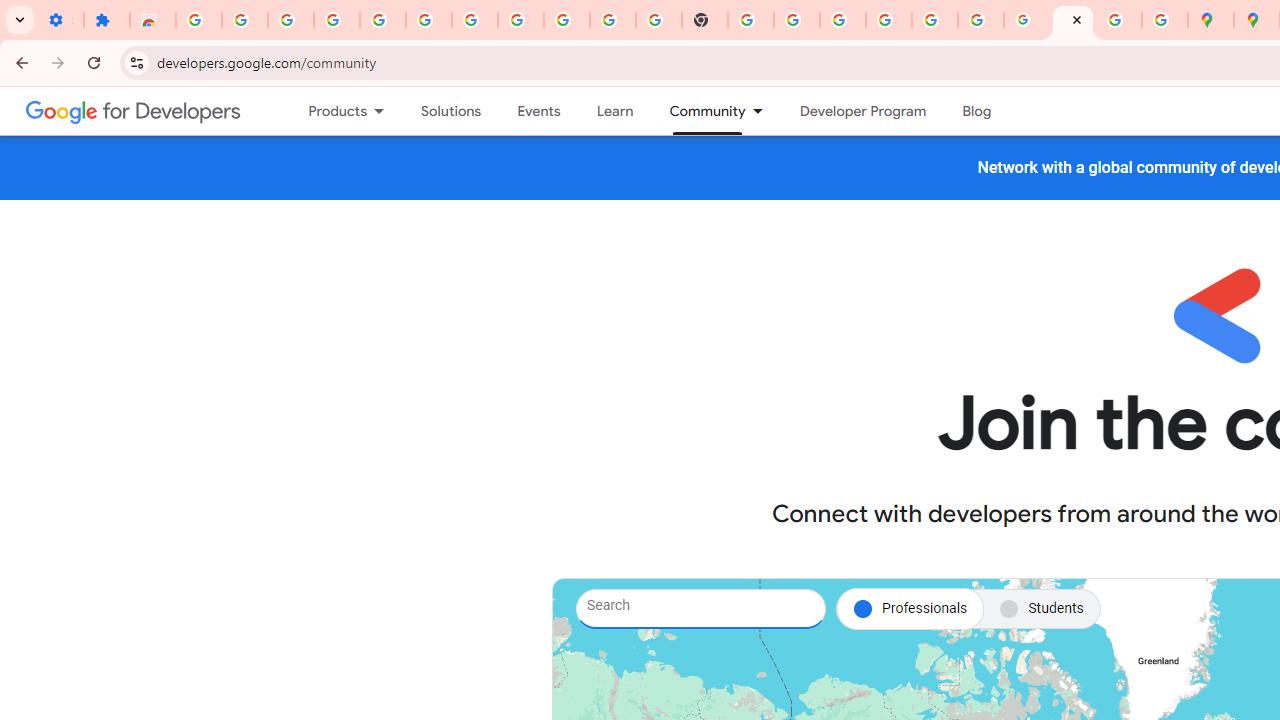  What do you see at coordinates (698, 111) in the screenshot?
I see `Community, selected` at bounding box center [698, 111].